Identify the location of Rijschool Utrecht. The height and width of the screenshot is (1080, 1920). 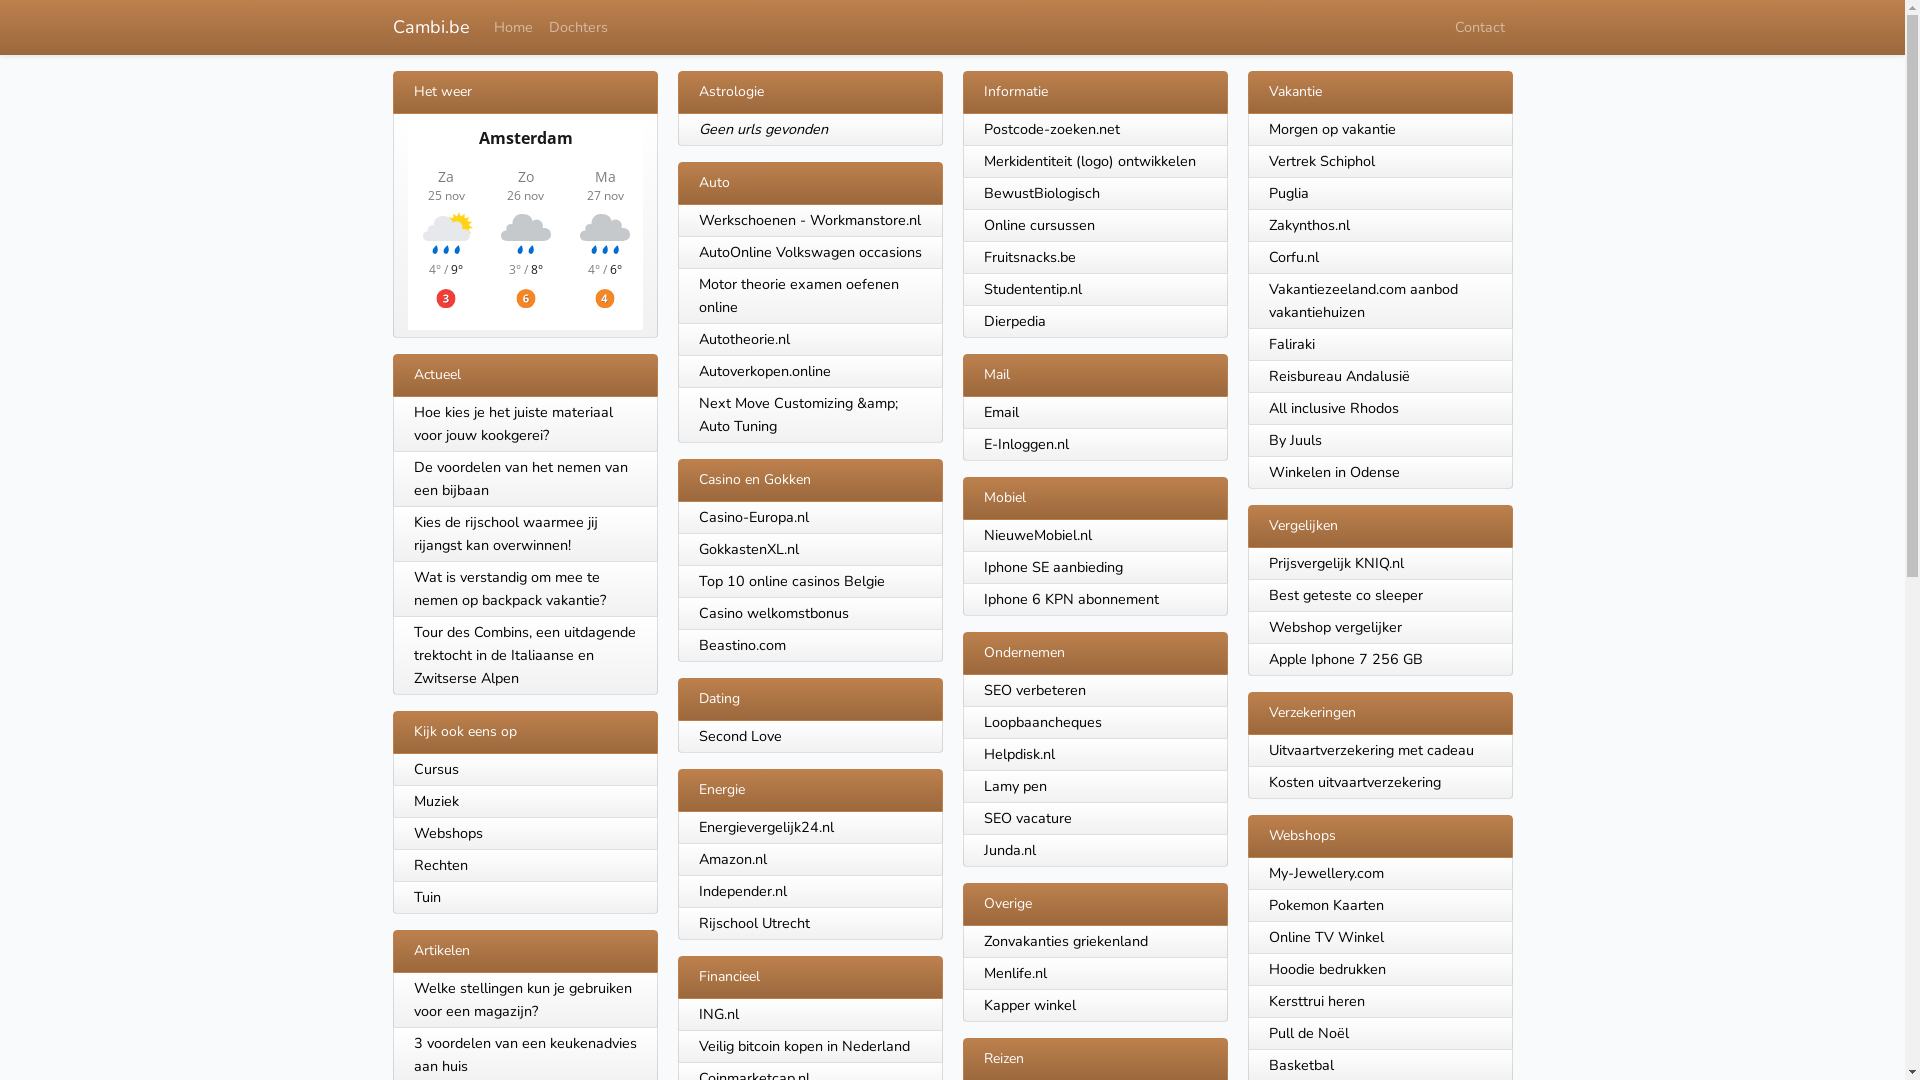
(754, 923).